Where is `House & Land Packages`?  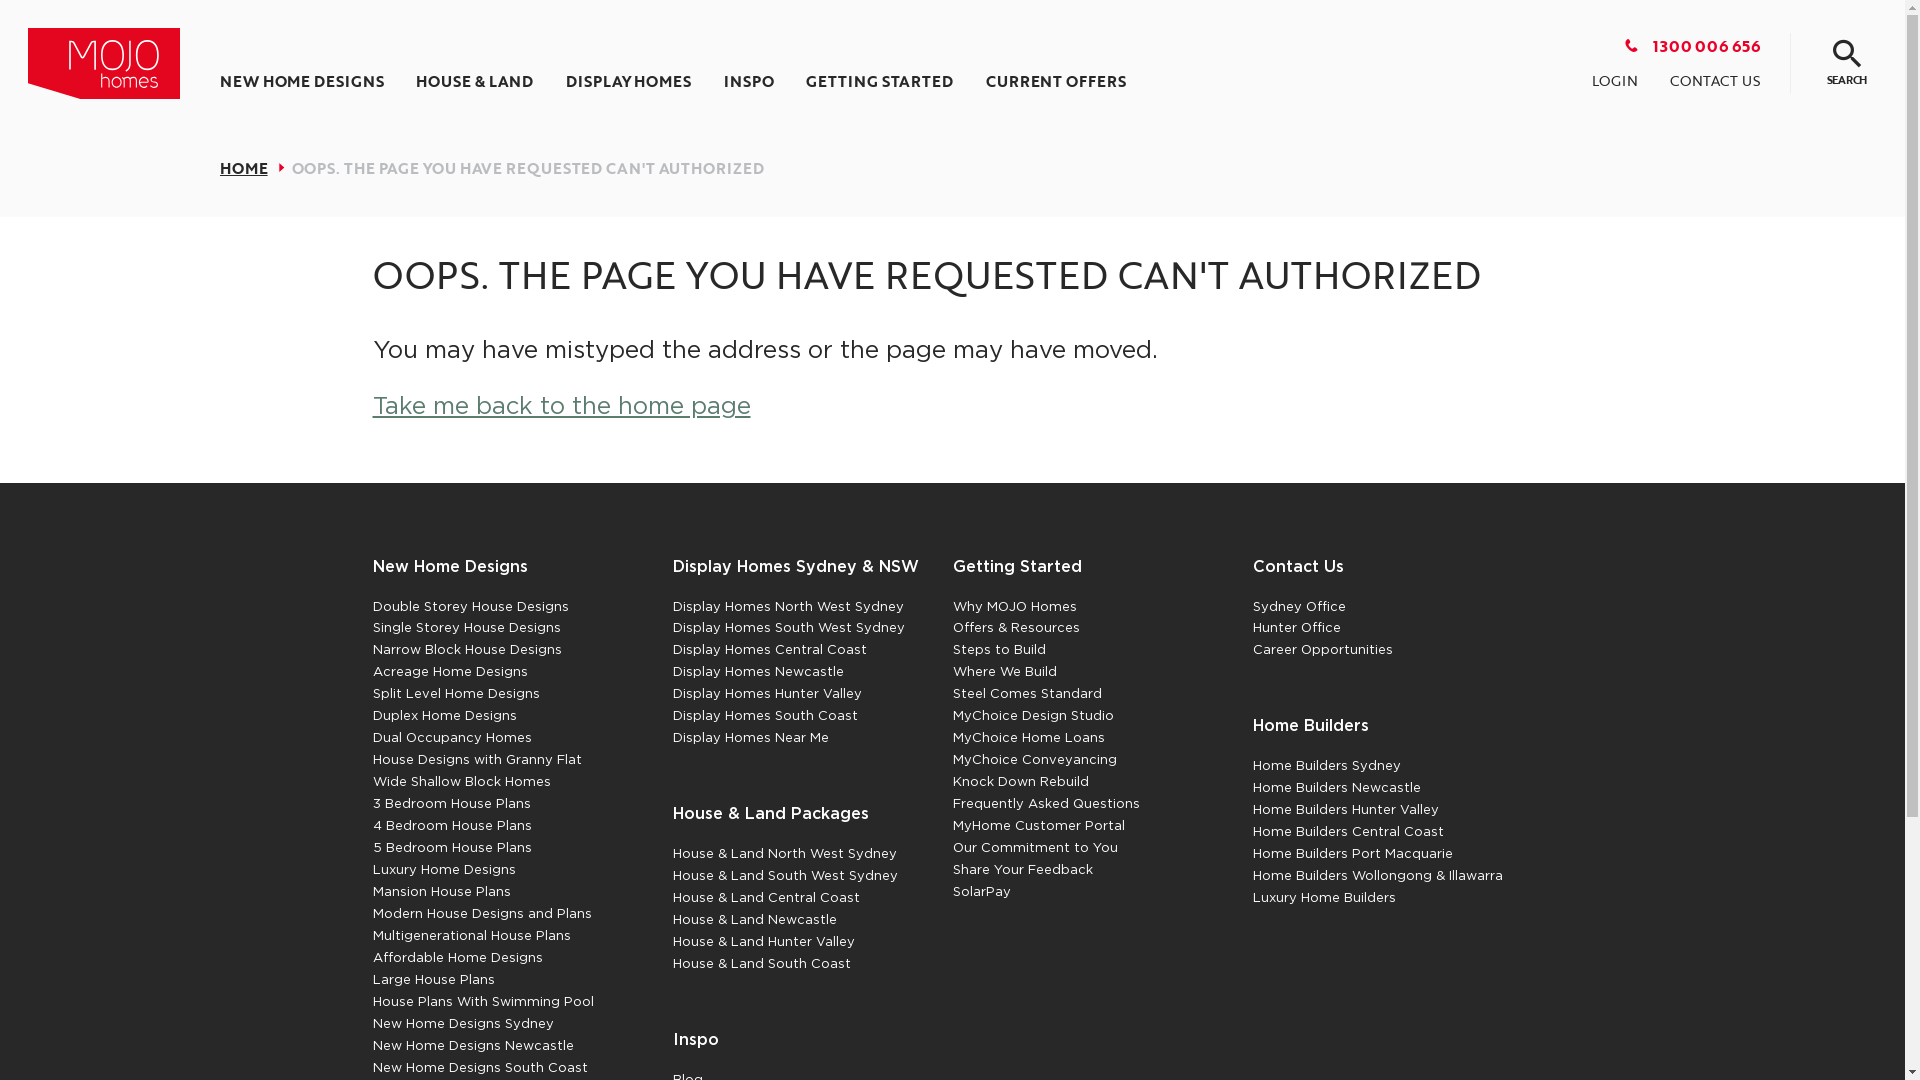 House & Land Packages is located at coordinates (770, 814).